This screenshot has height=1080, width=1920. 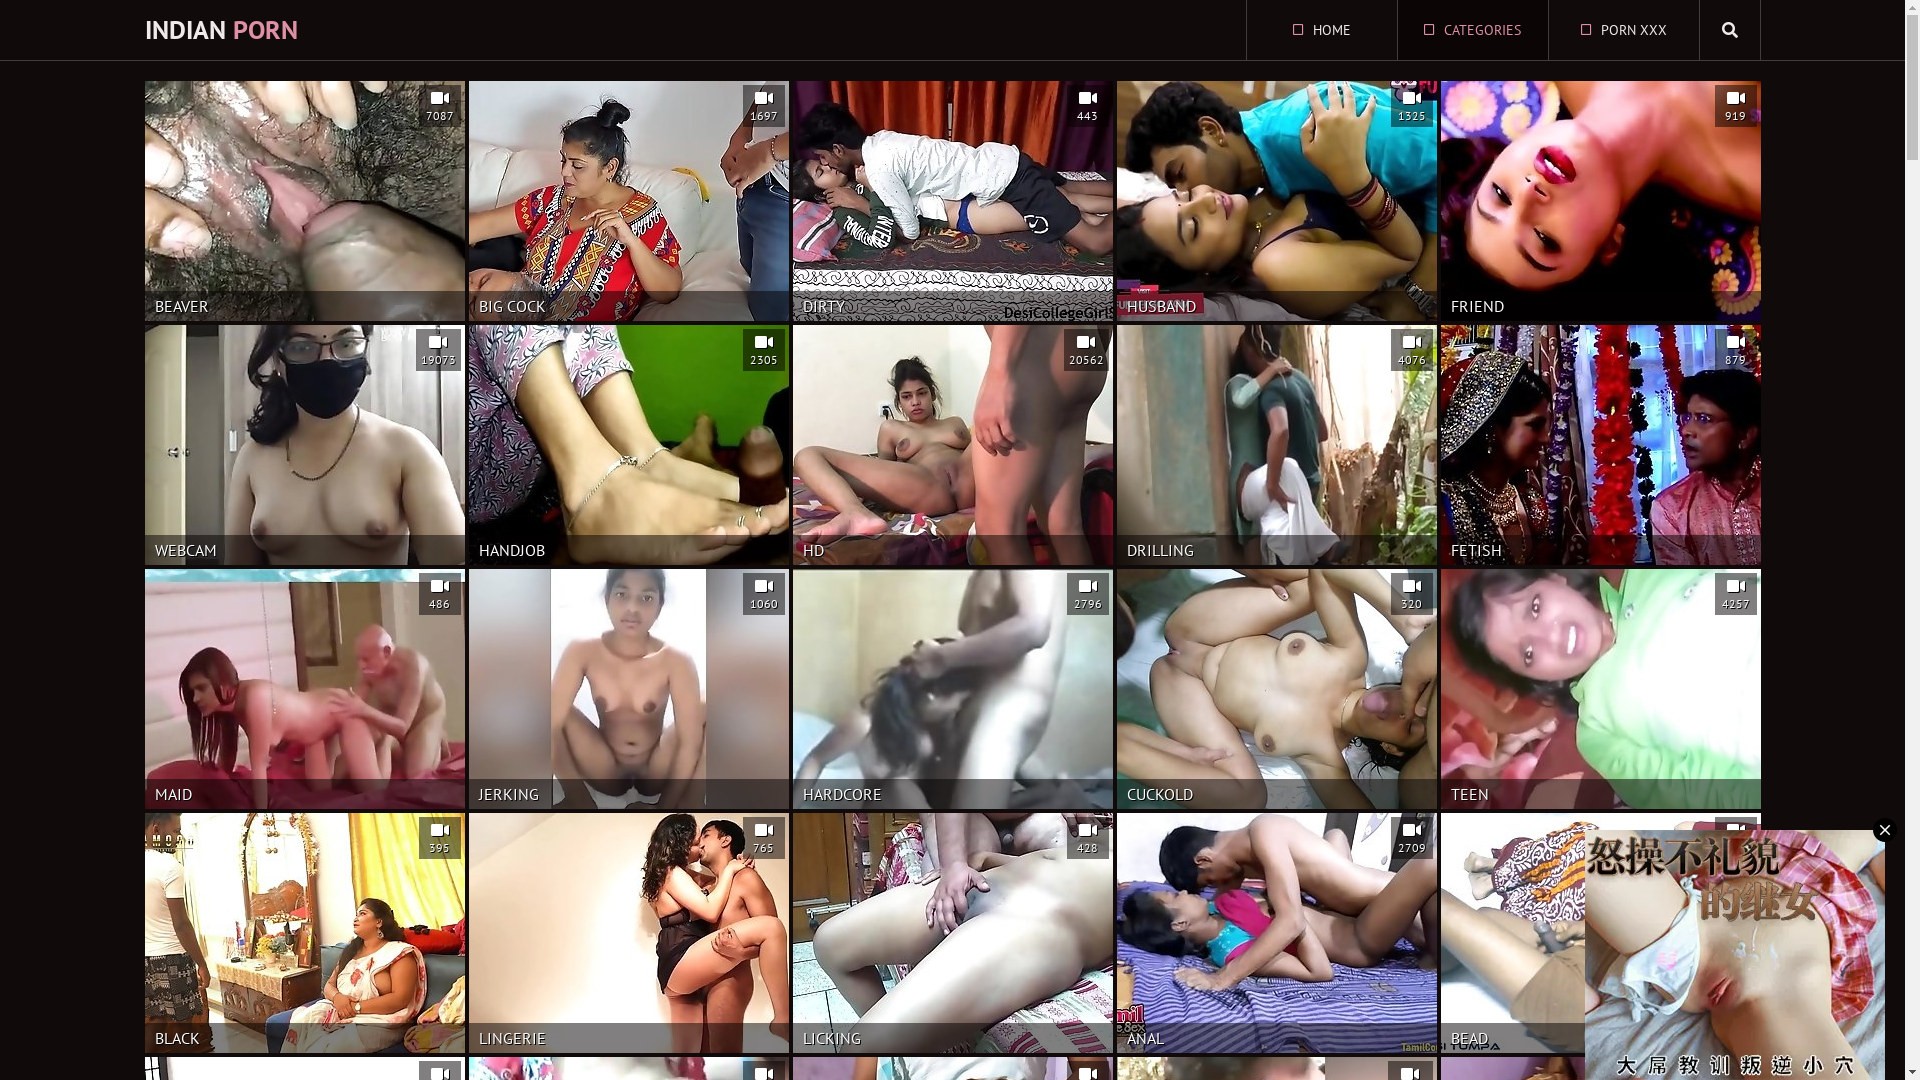 What do you see at coordinates (220, 30) in the screenshot?
I see `INDIAN PORN` at bounding box center [220, 30].